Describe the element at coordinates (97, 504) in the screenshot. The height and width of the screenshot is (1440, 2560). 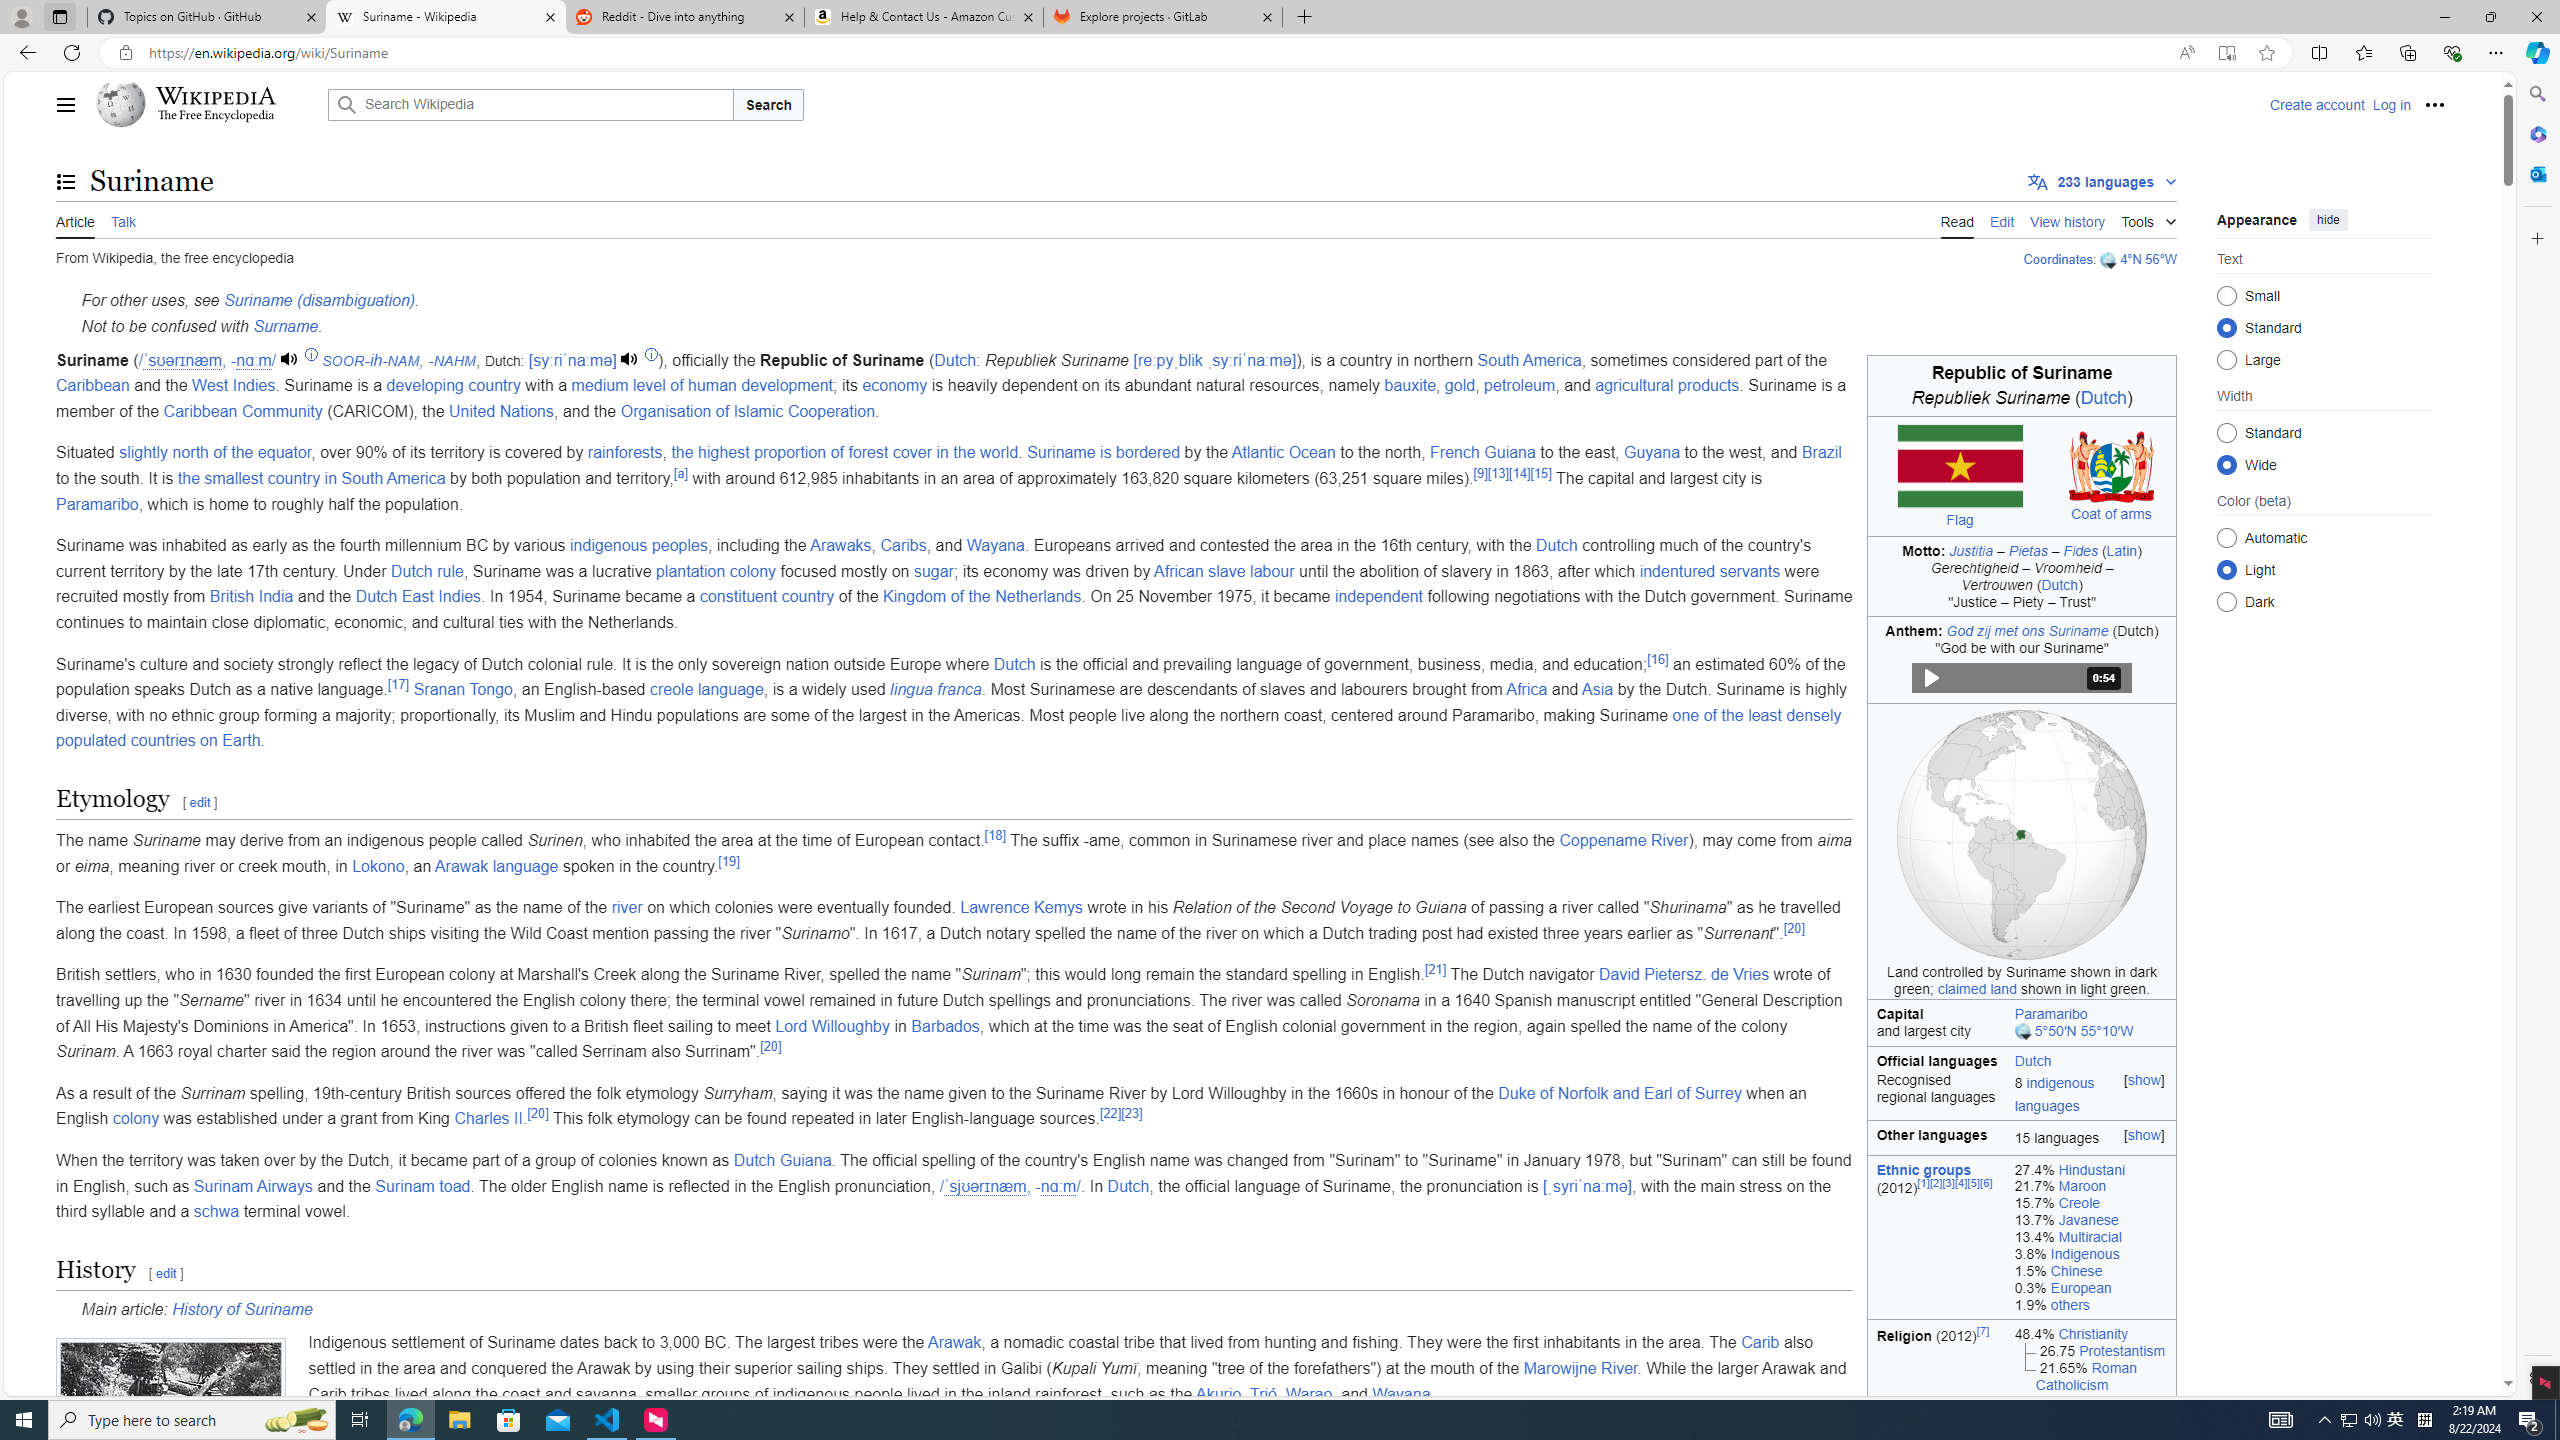
I see `Paramaribo` at that location.